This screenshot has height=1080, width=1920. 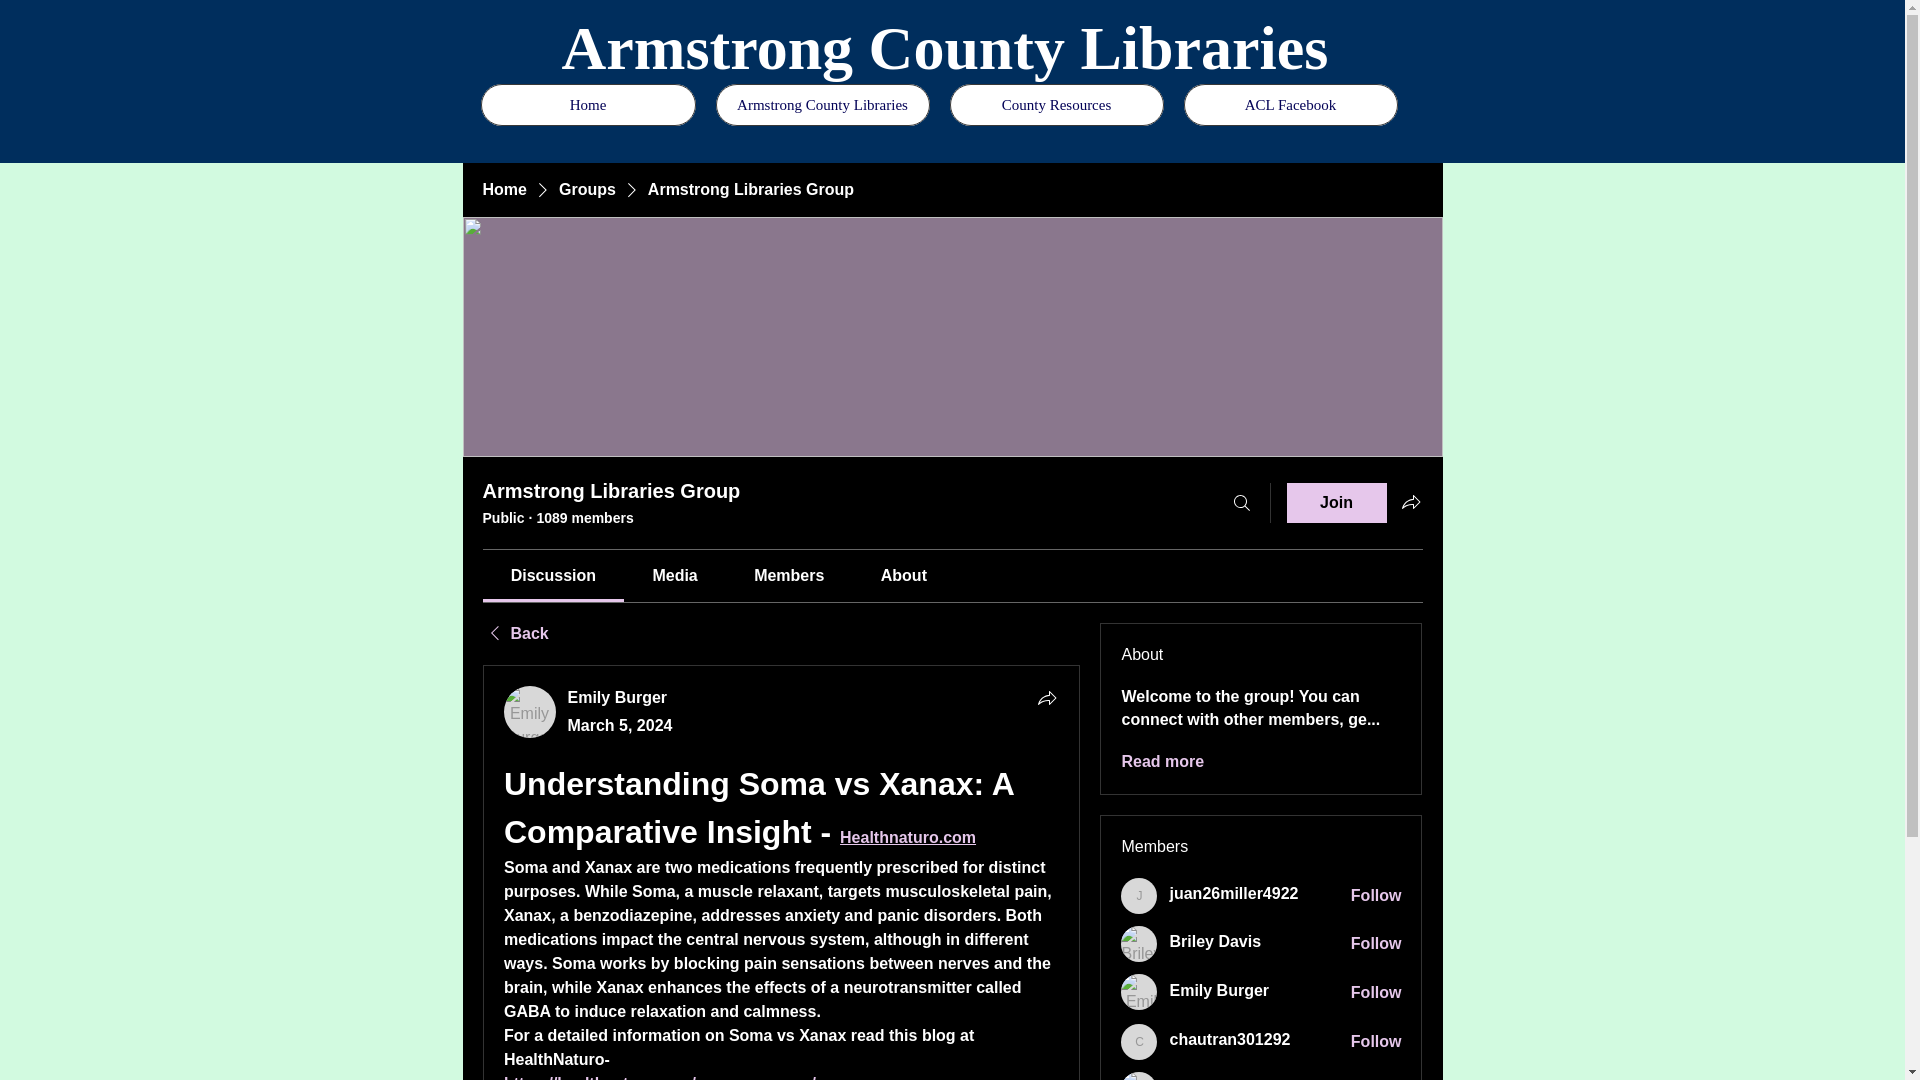 I want to click on Emily Burger, so click(x=530, y=711).